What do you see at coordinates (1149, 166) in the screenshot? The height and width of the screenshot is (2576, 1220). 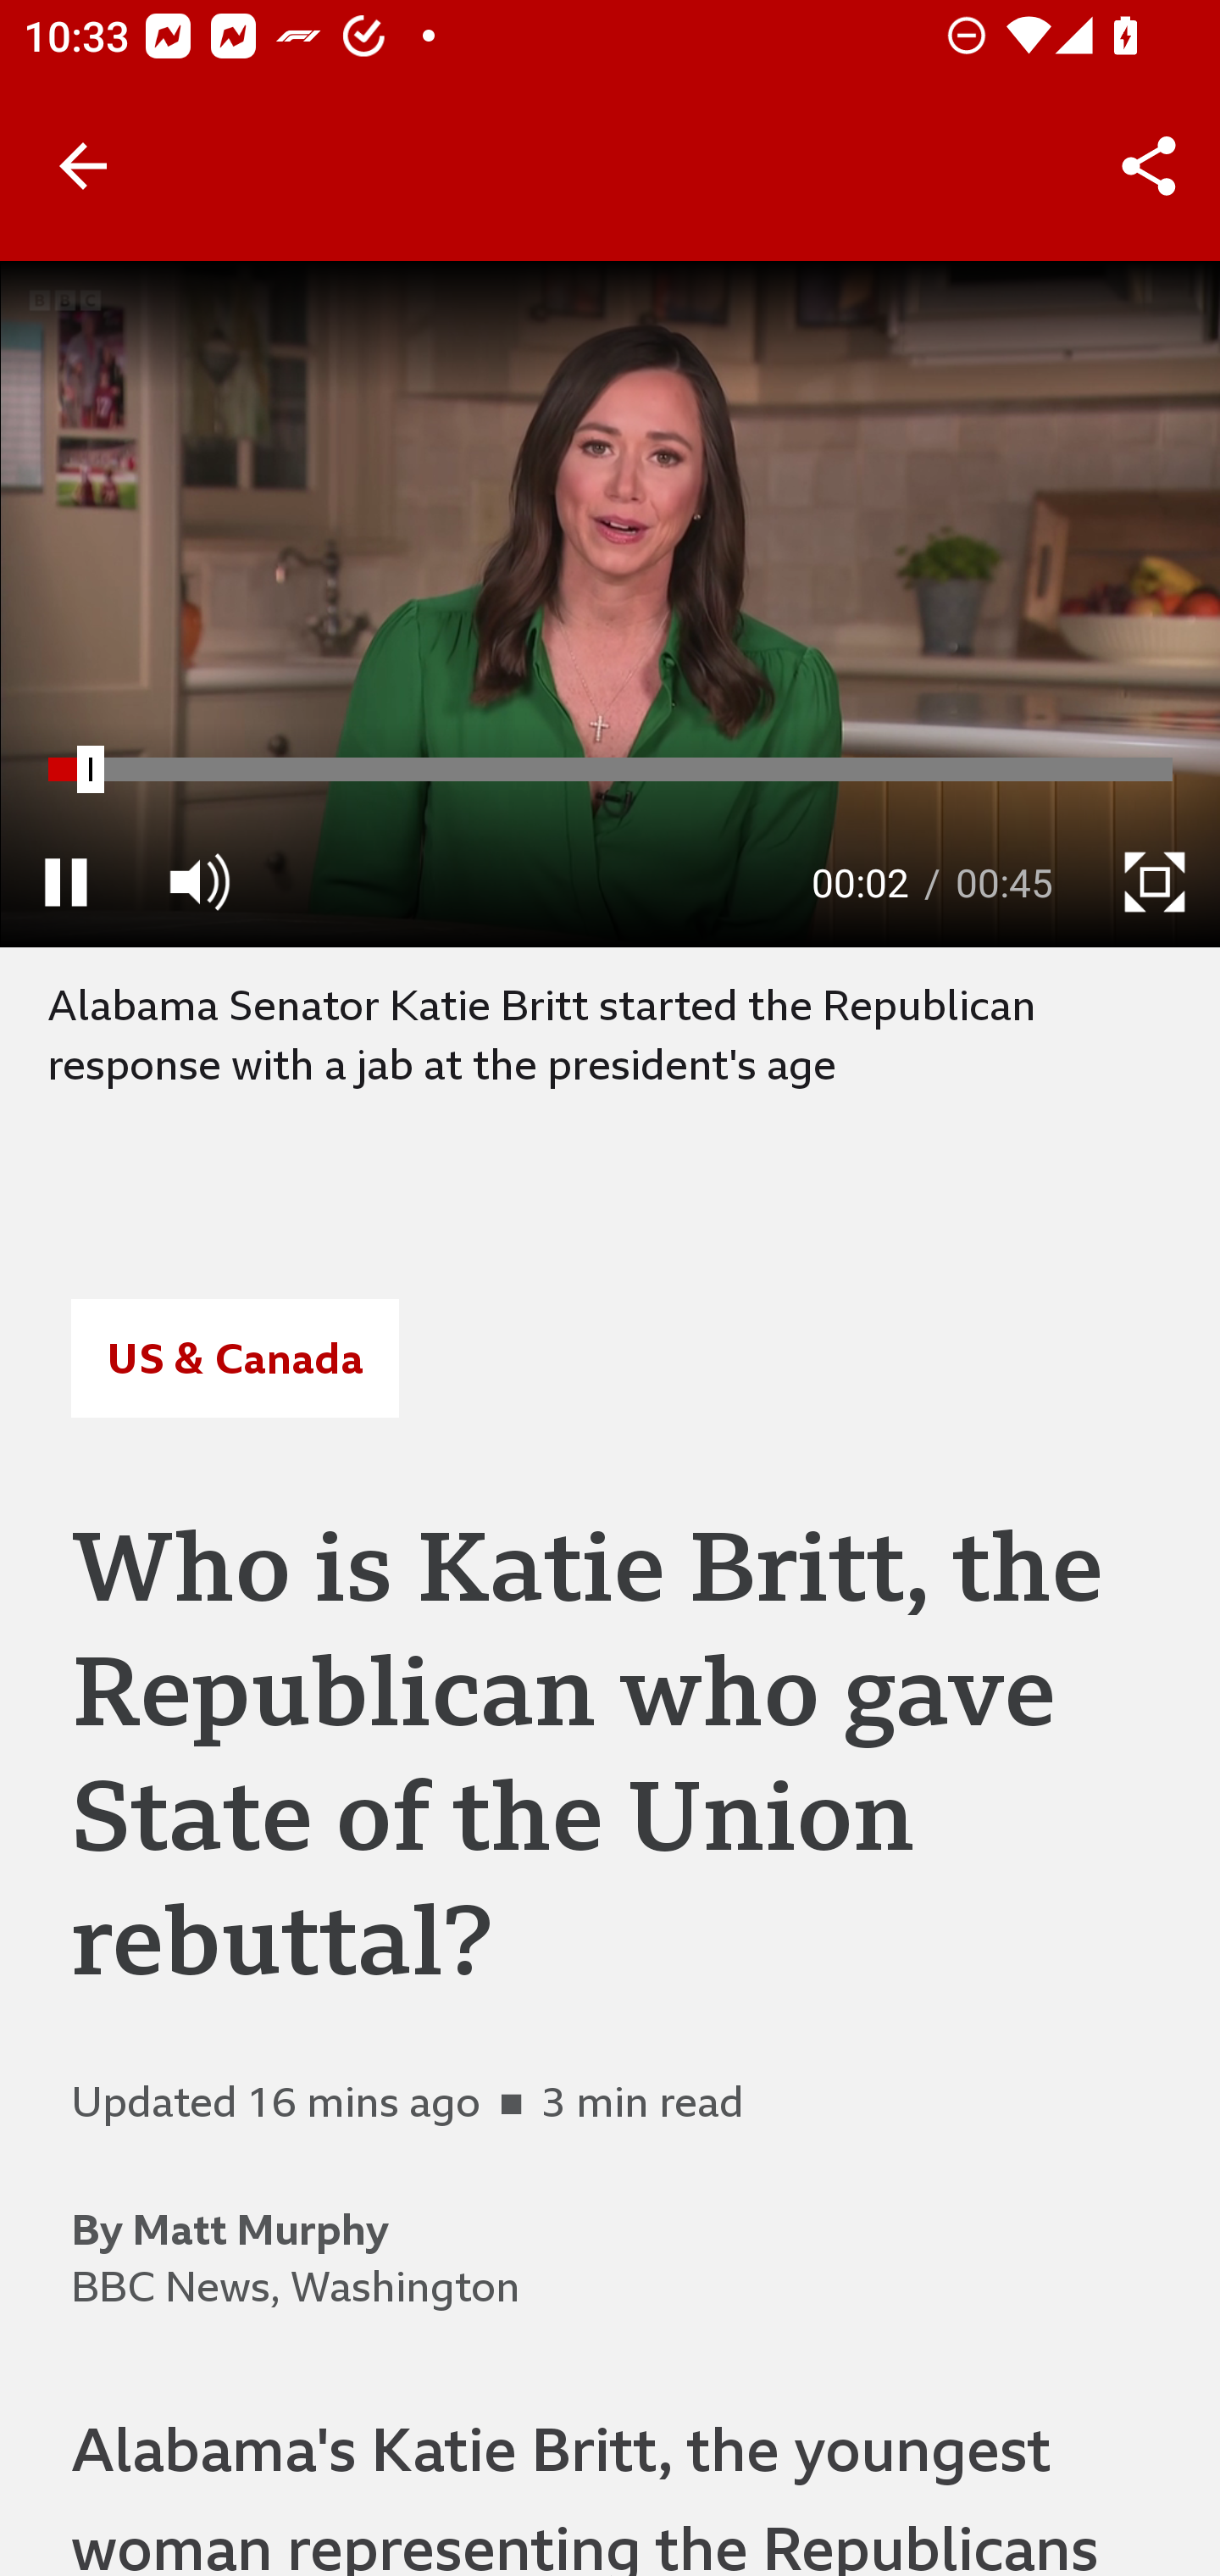 I see `Share` at bounding box center [1149, 166].